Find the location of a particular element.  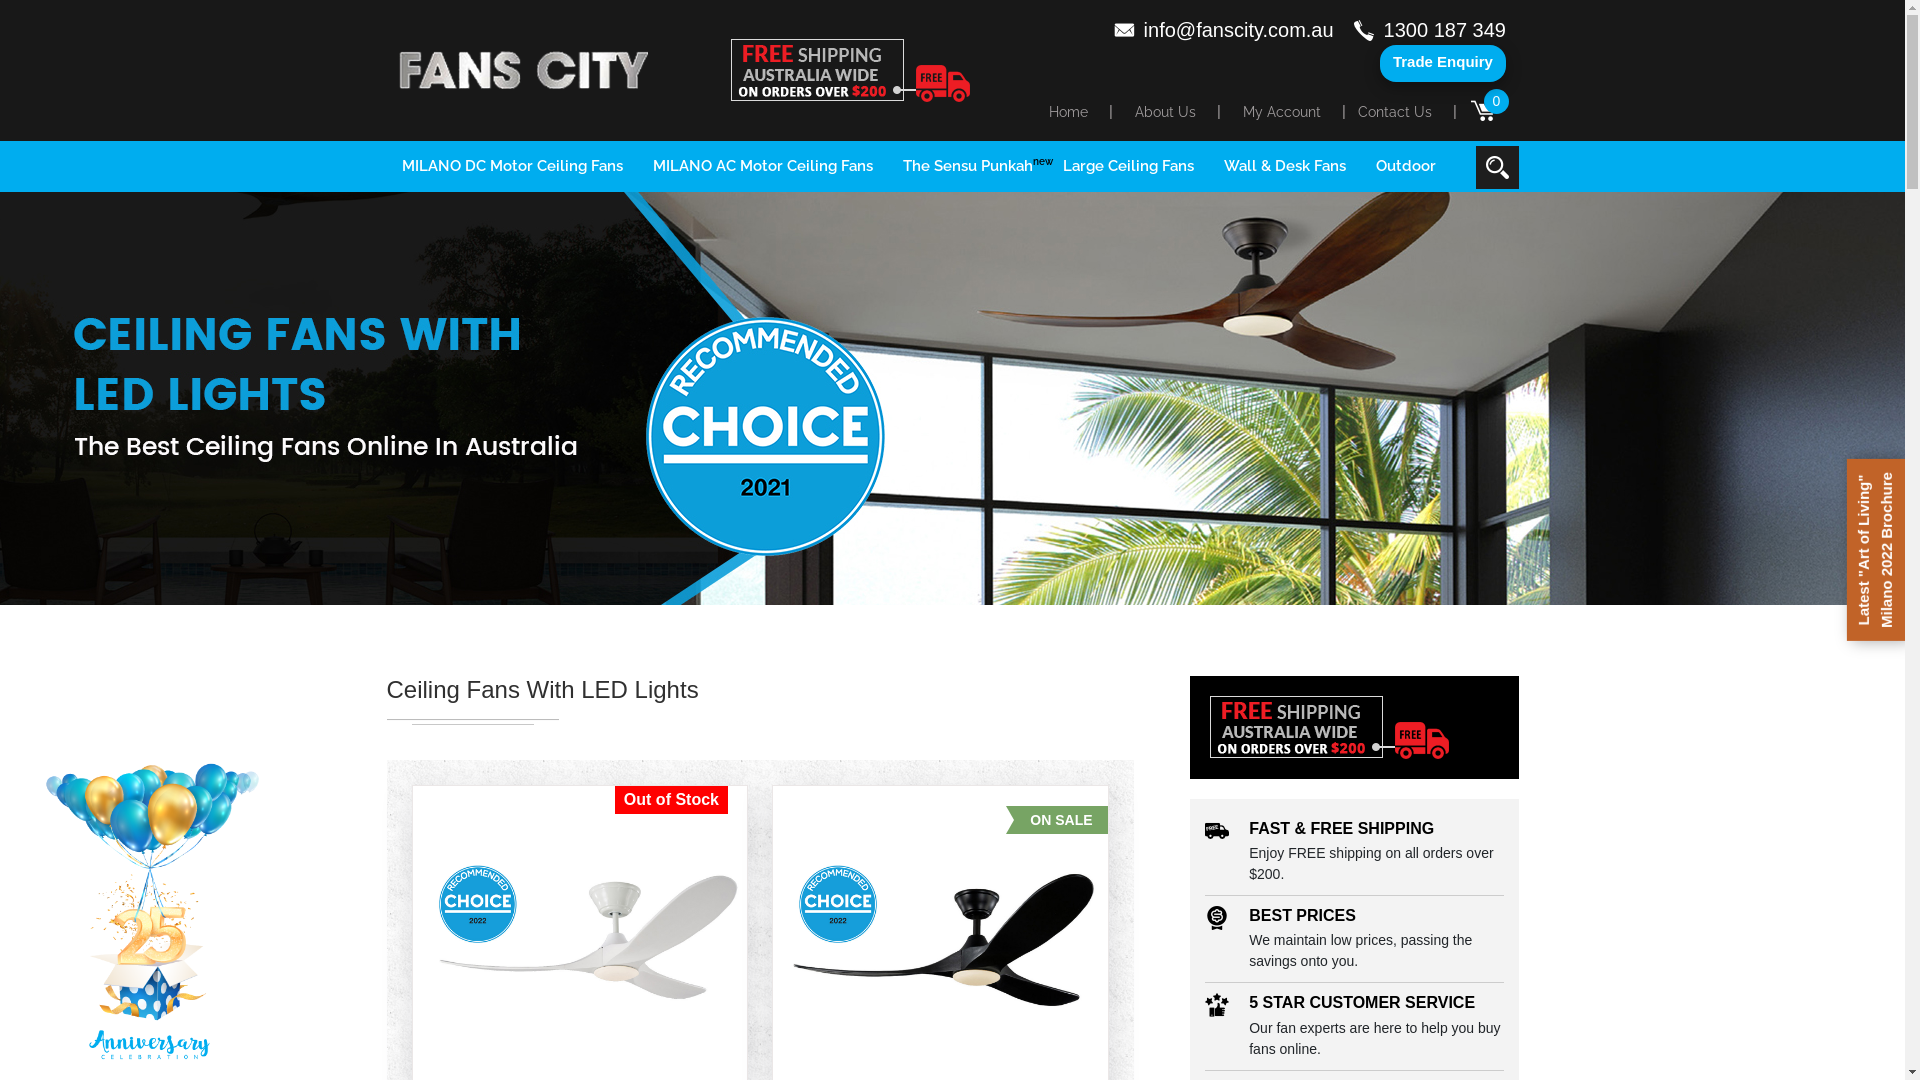

MILANO DC Motor Ceiling Fans is located at coordinates (512, 166).